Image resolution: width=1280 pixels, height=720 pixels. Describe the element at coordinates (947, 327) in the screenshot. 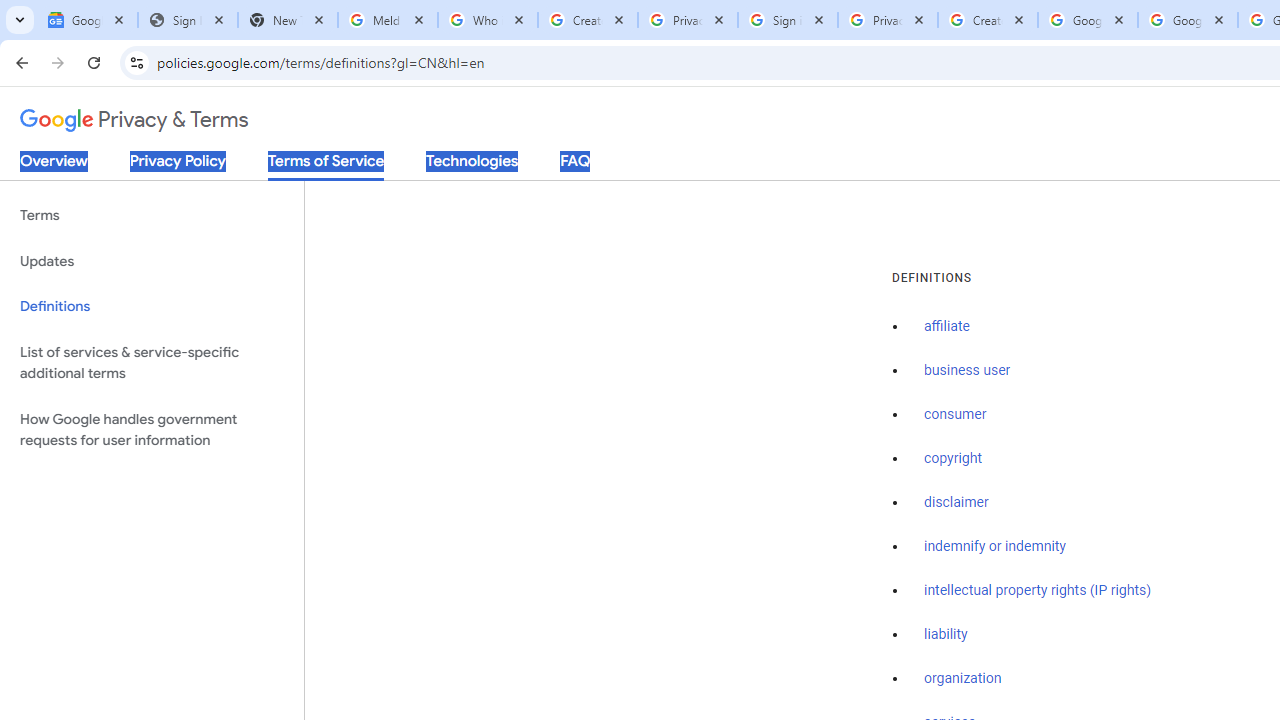

I see `affiliate` at that location.